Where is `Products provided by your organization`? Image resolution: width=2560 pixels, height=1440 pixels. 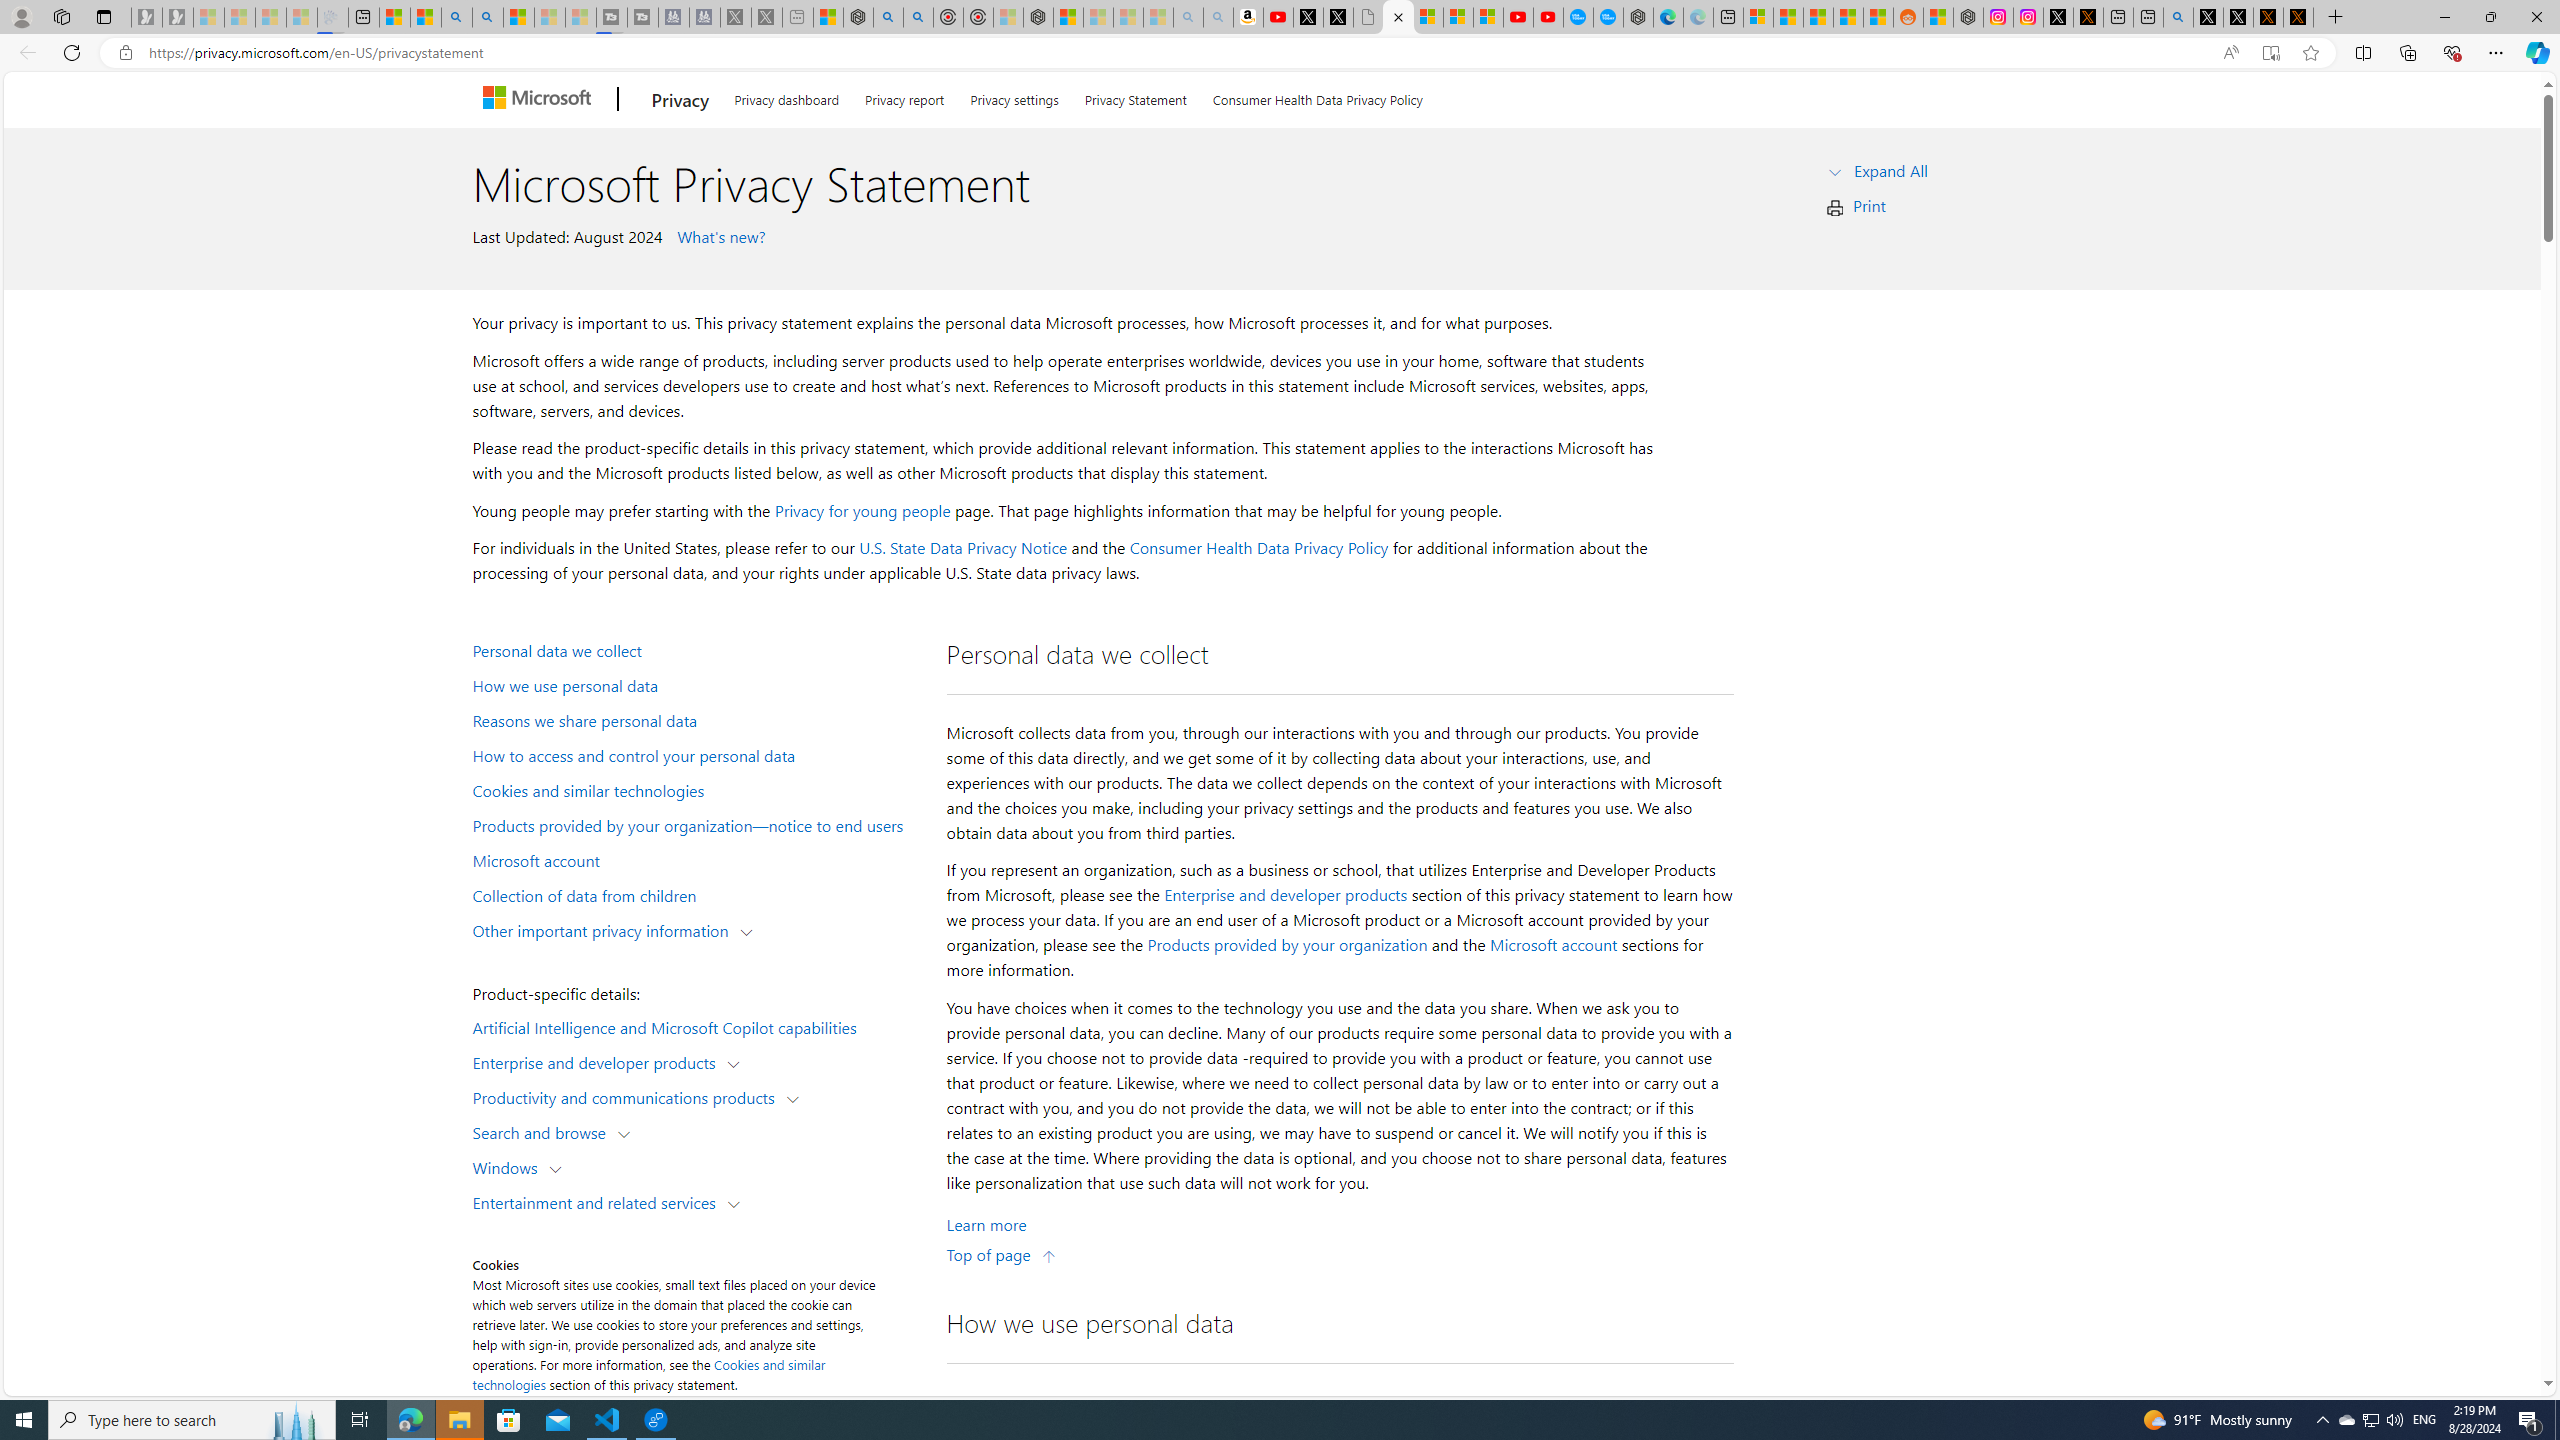 Products provided by your organization is located at coordinates (1287, 945).